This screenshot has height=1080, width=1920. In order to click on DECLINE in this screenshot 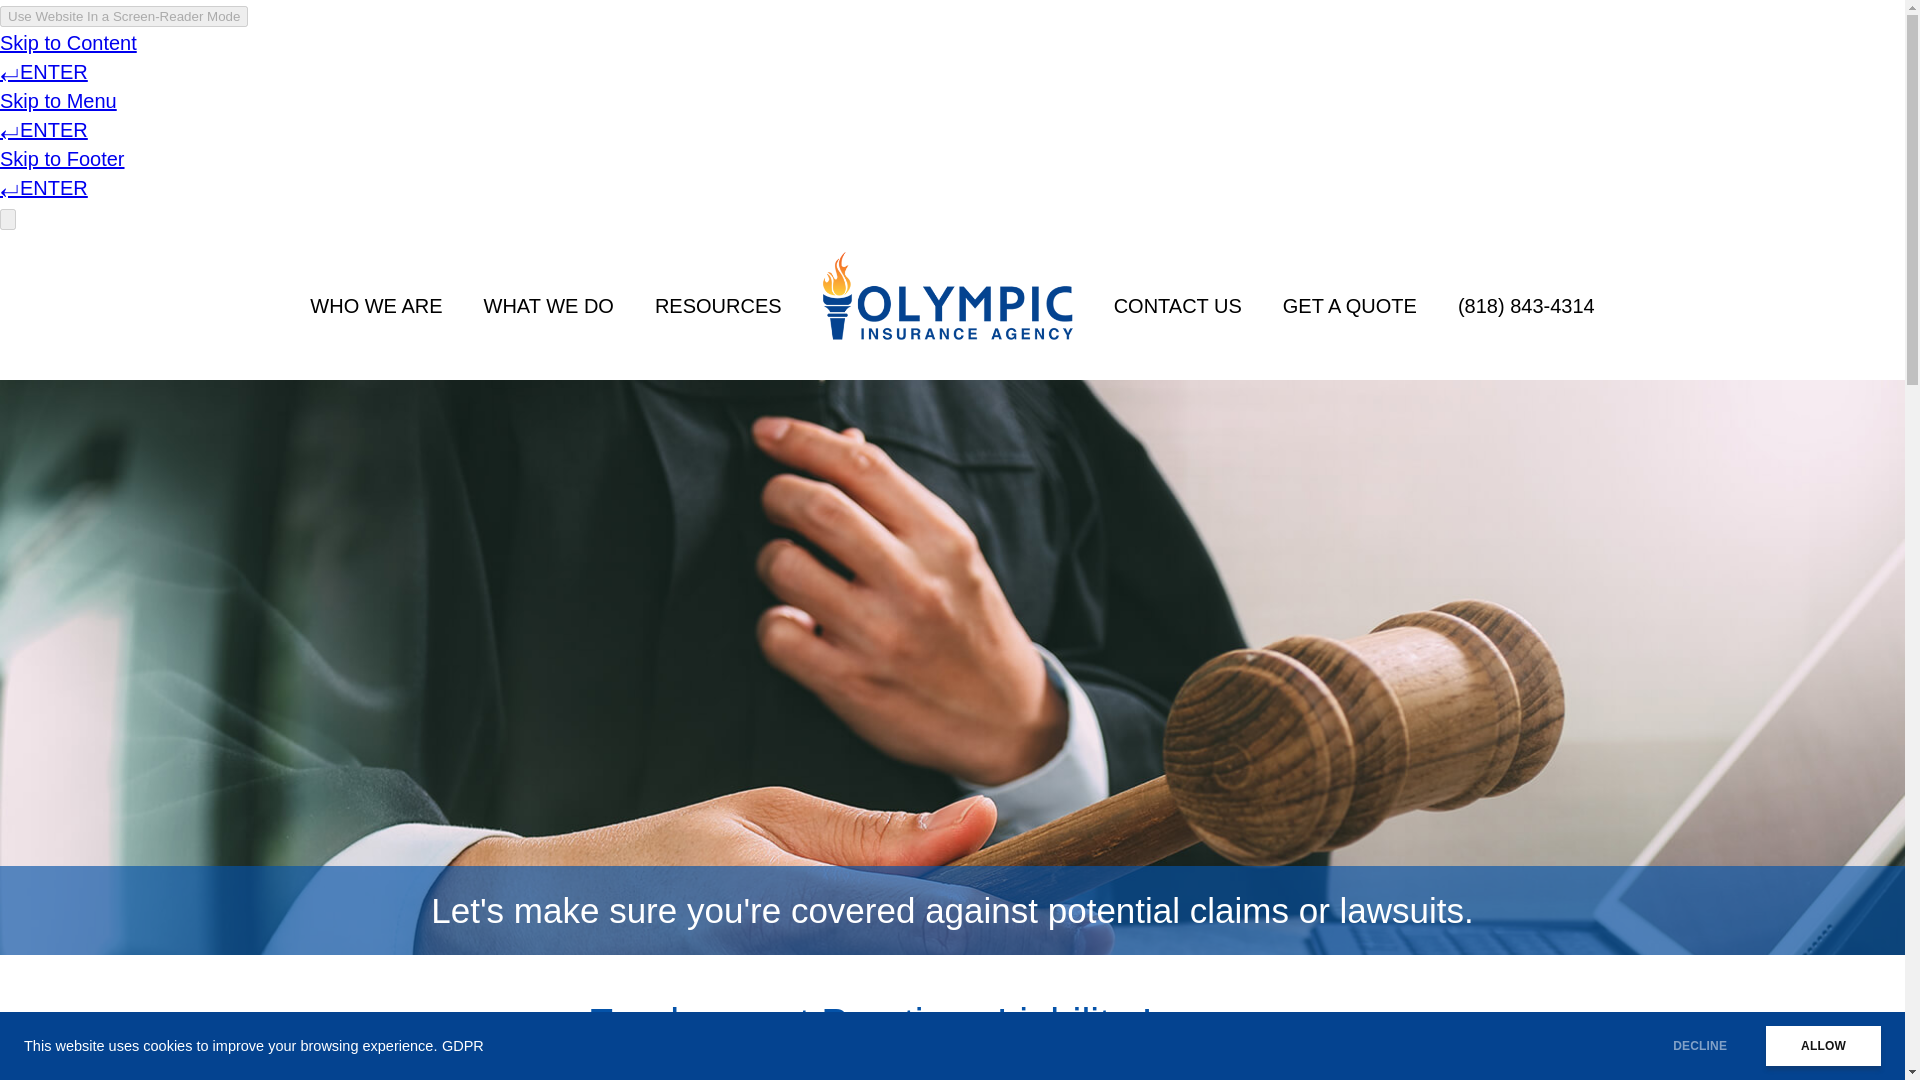, I will do `click(1700, 1046)`.